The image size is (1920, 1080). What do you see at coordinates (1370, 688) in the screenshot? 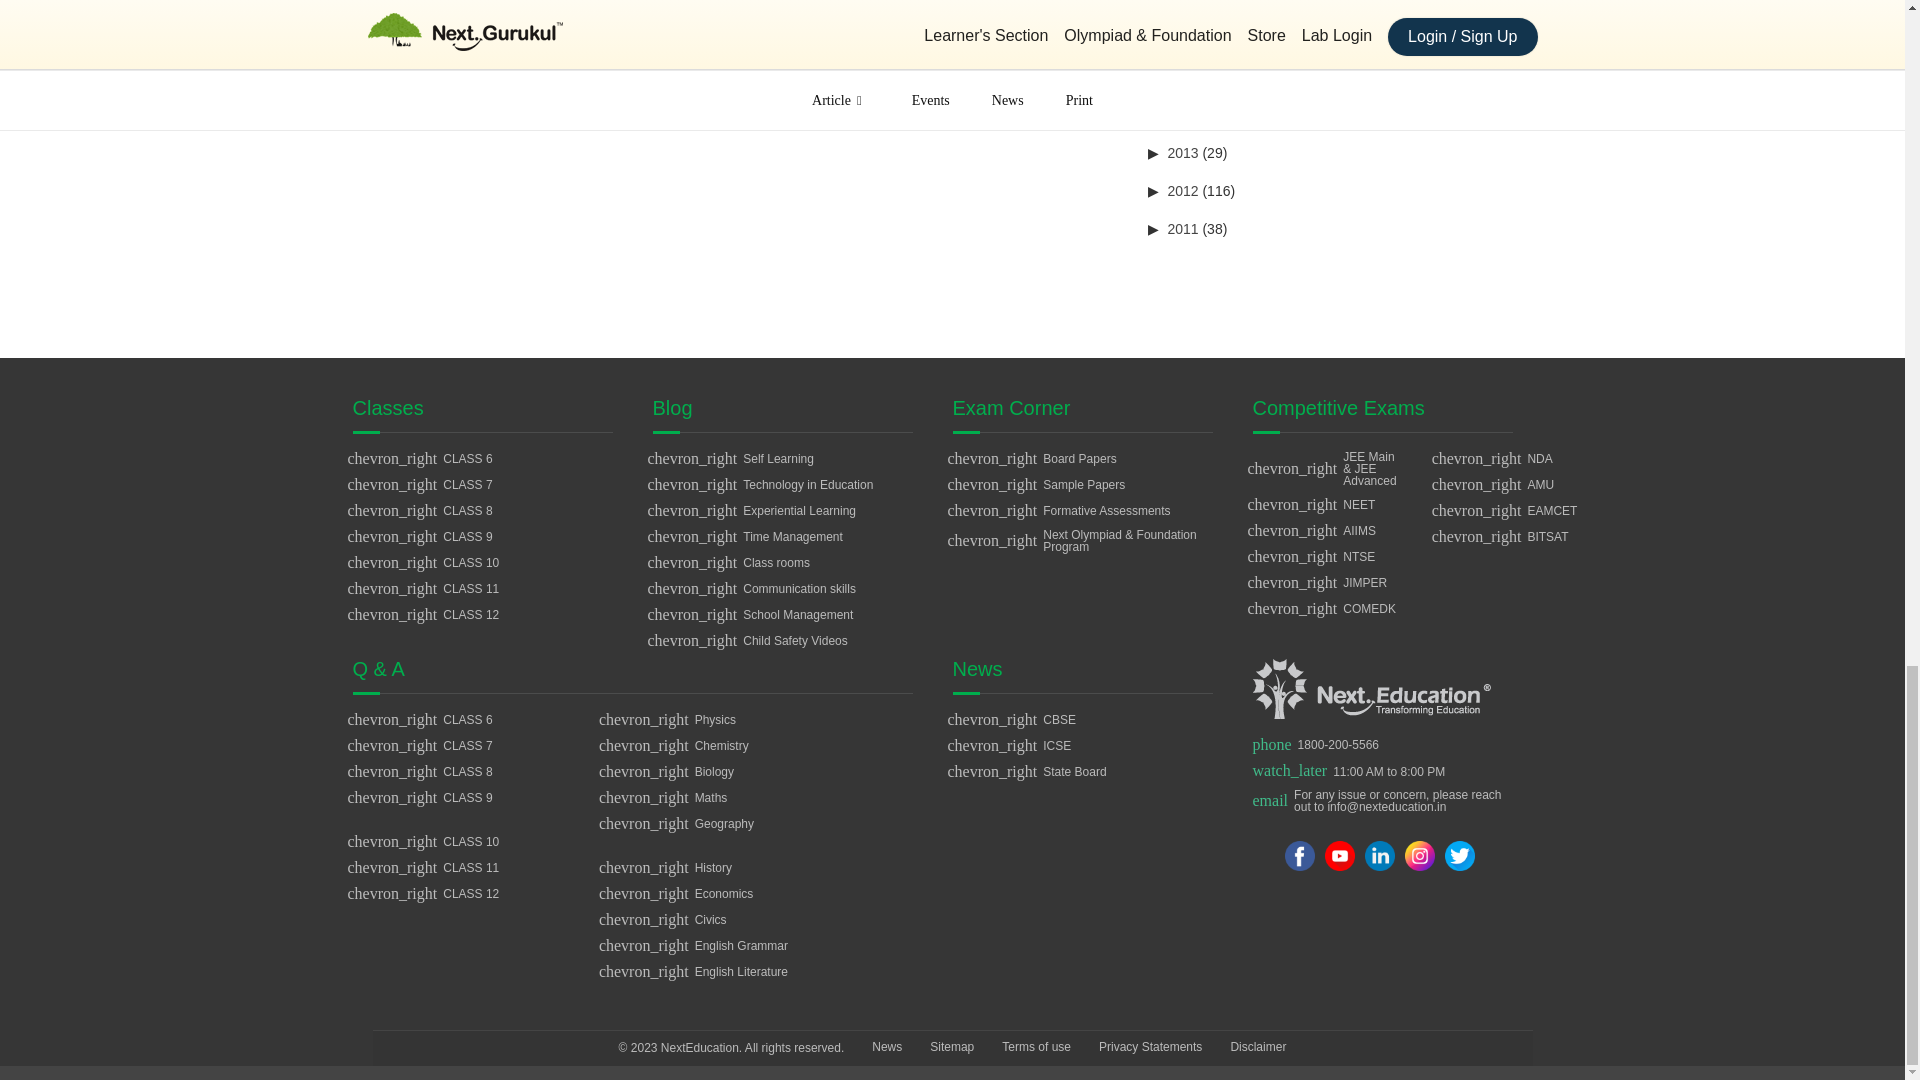
I see `NextEducation` at bounding box center [1370, 688].